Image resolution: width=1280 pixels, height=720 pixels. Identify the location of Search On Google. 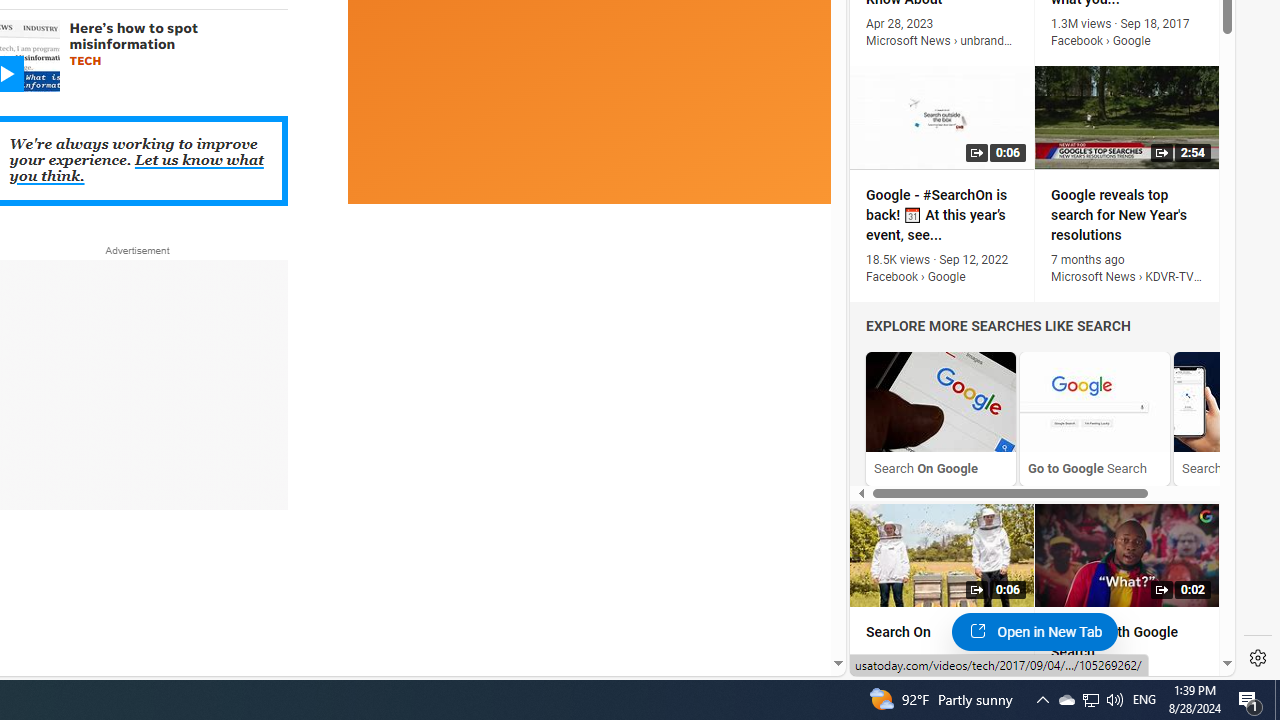
(941, 418).